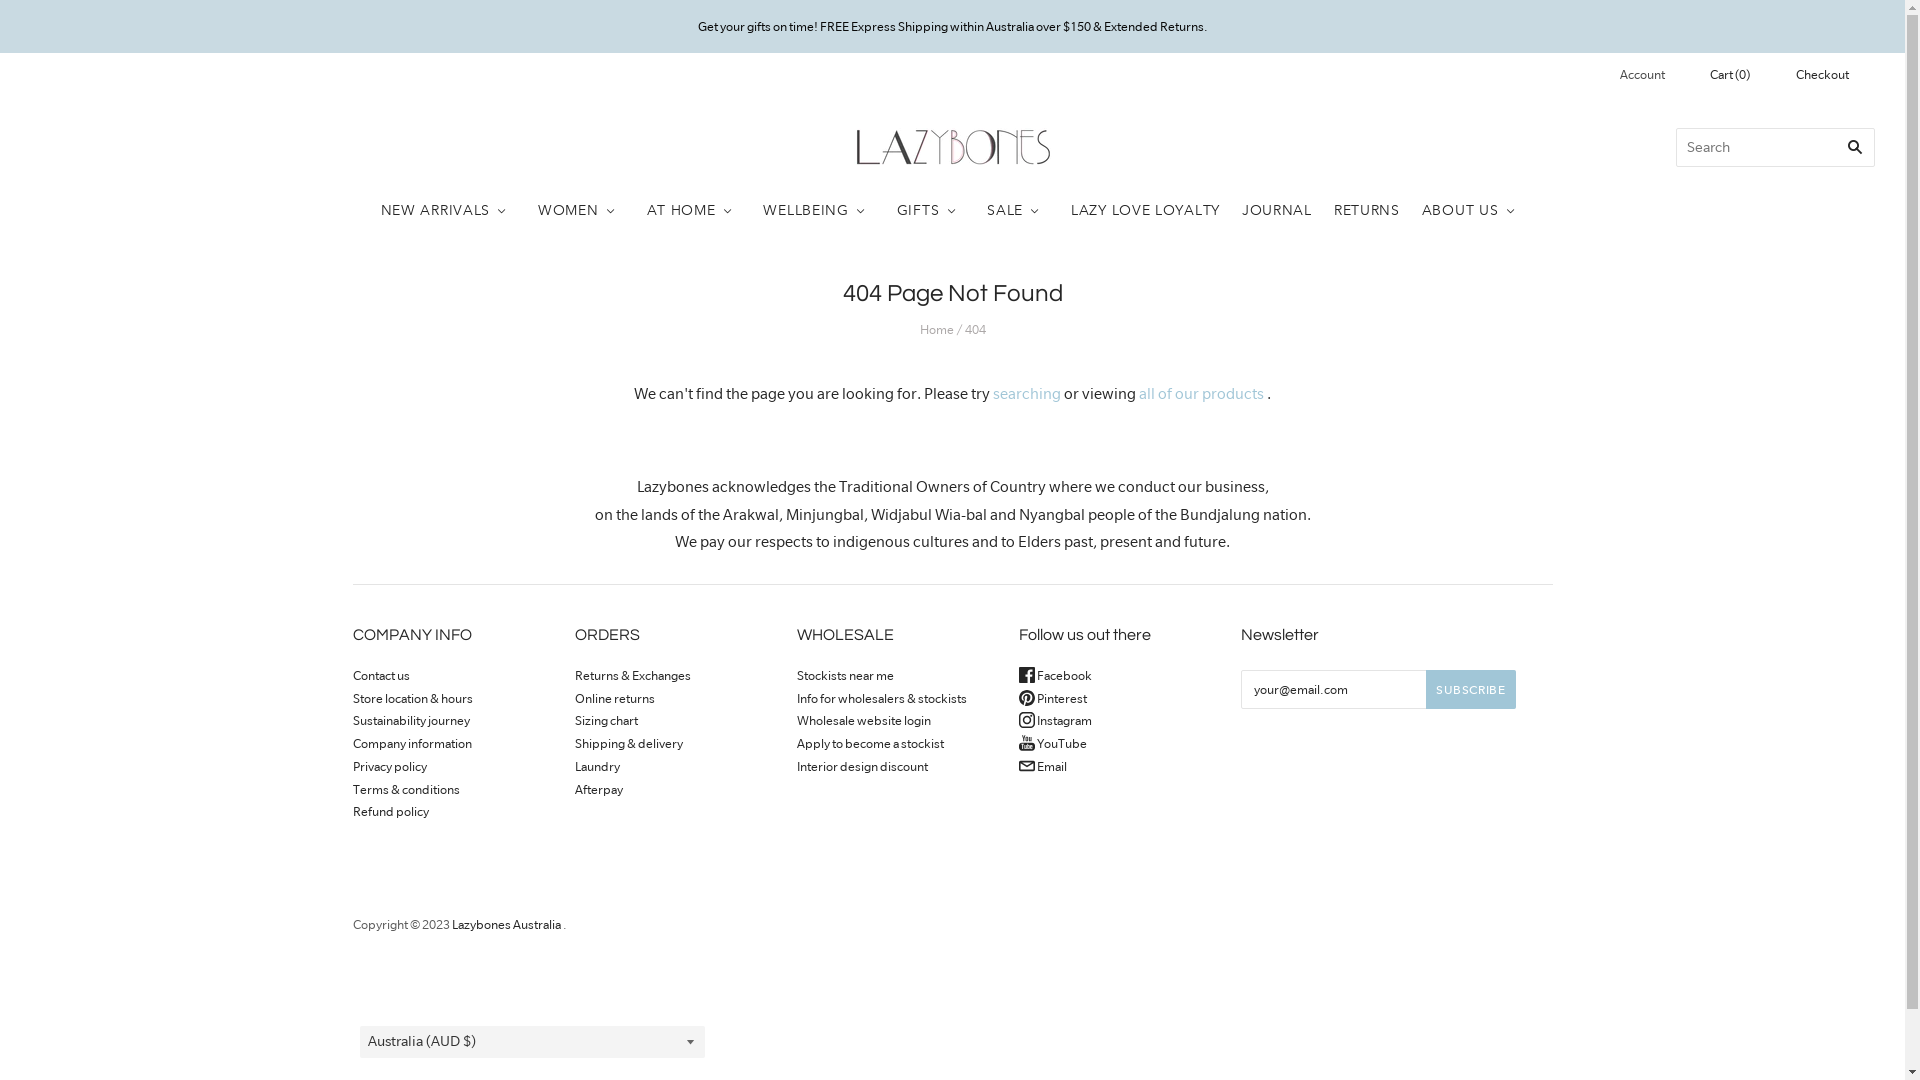  What do you see at coordinates (1367, 210) in the screenshot?
I see `RETURNS` at bounding box center [1367, 210].